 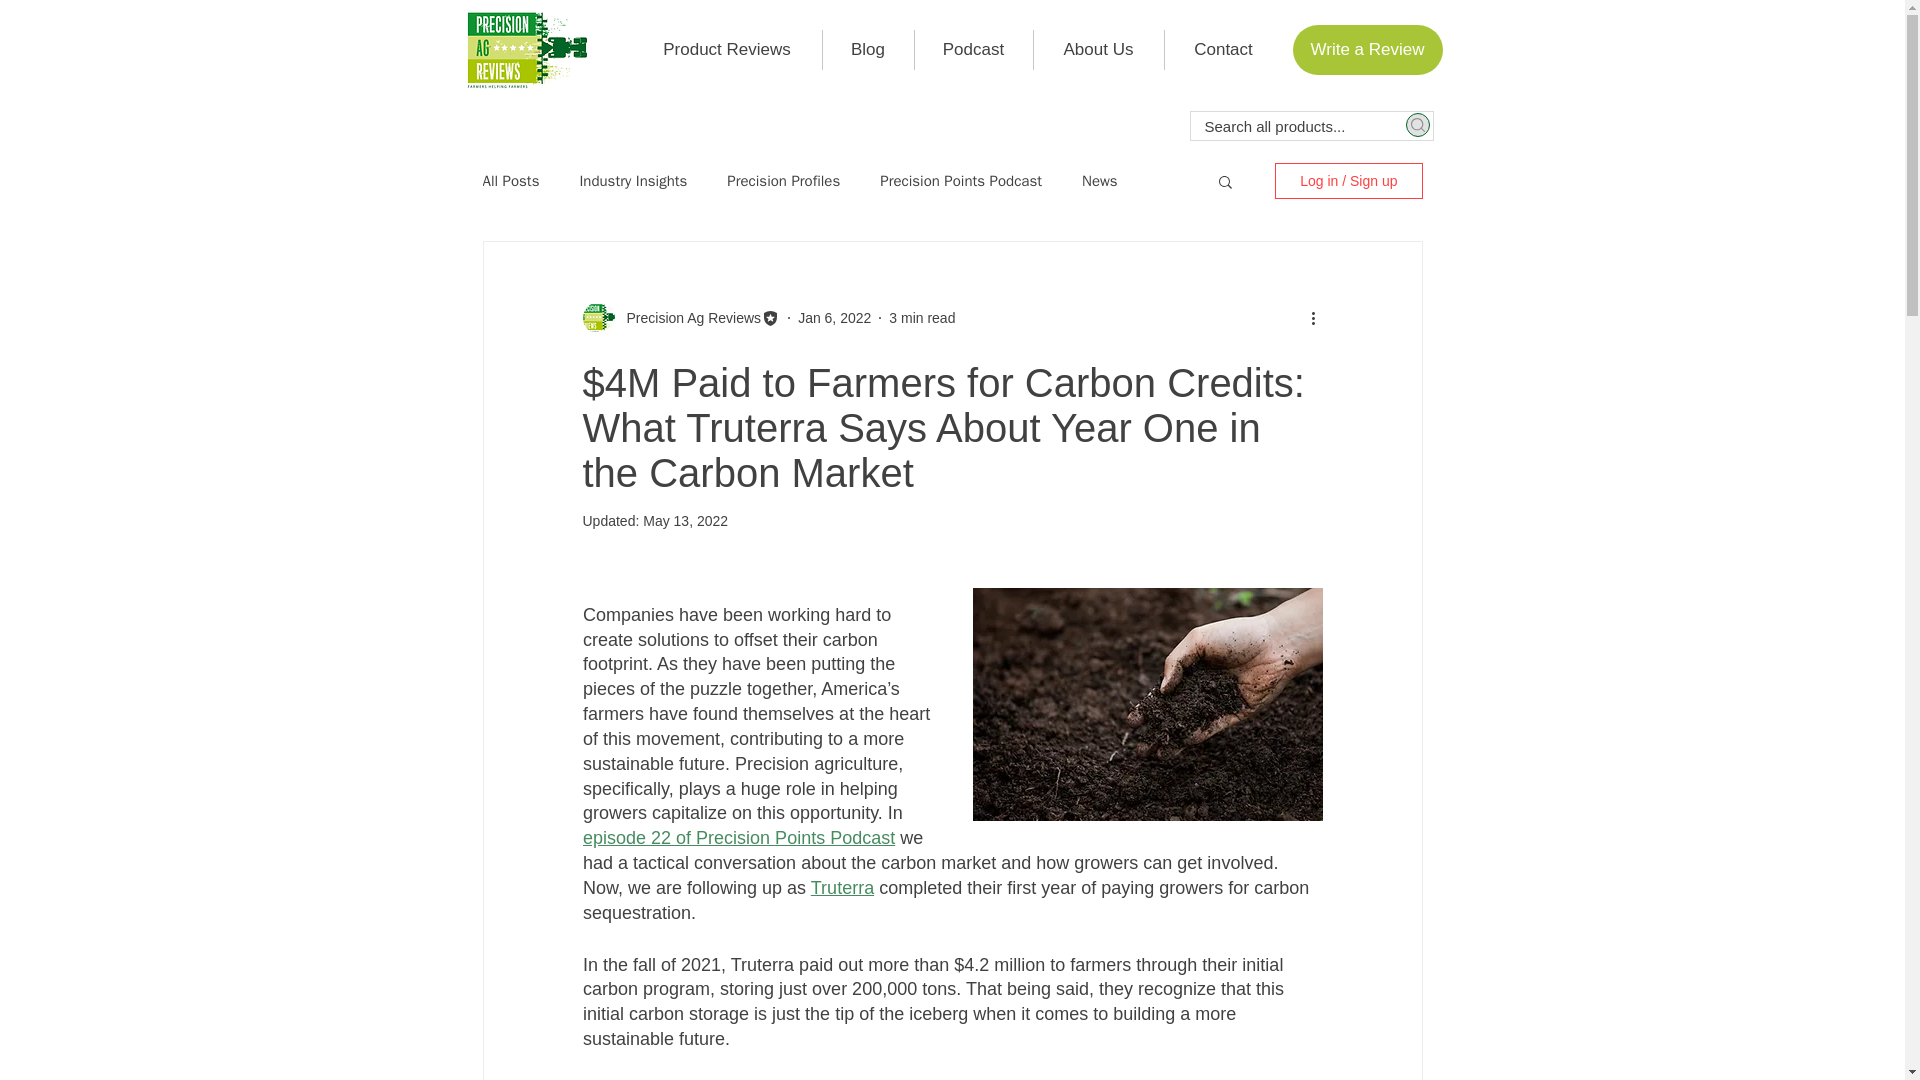 I want to click on Precision Ag Reviews, so click(x=687, y=318).